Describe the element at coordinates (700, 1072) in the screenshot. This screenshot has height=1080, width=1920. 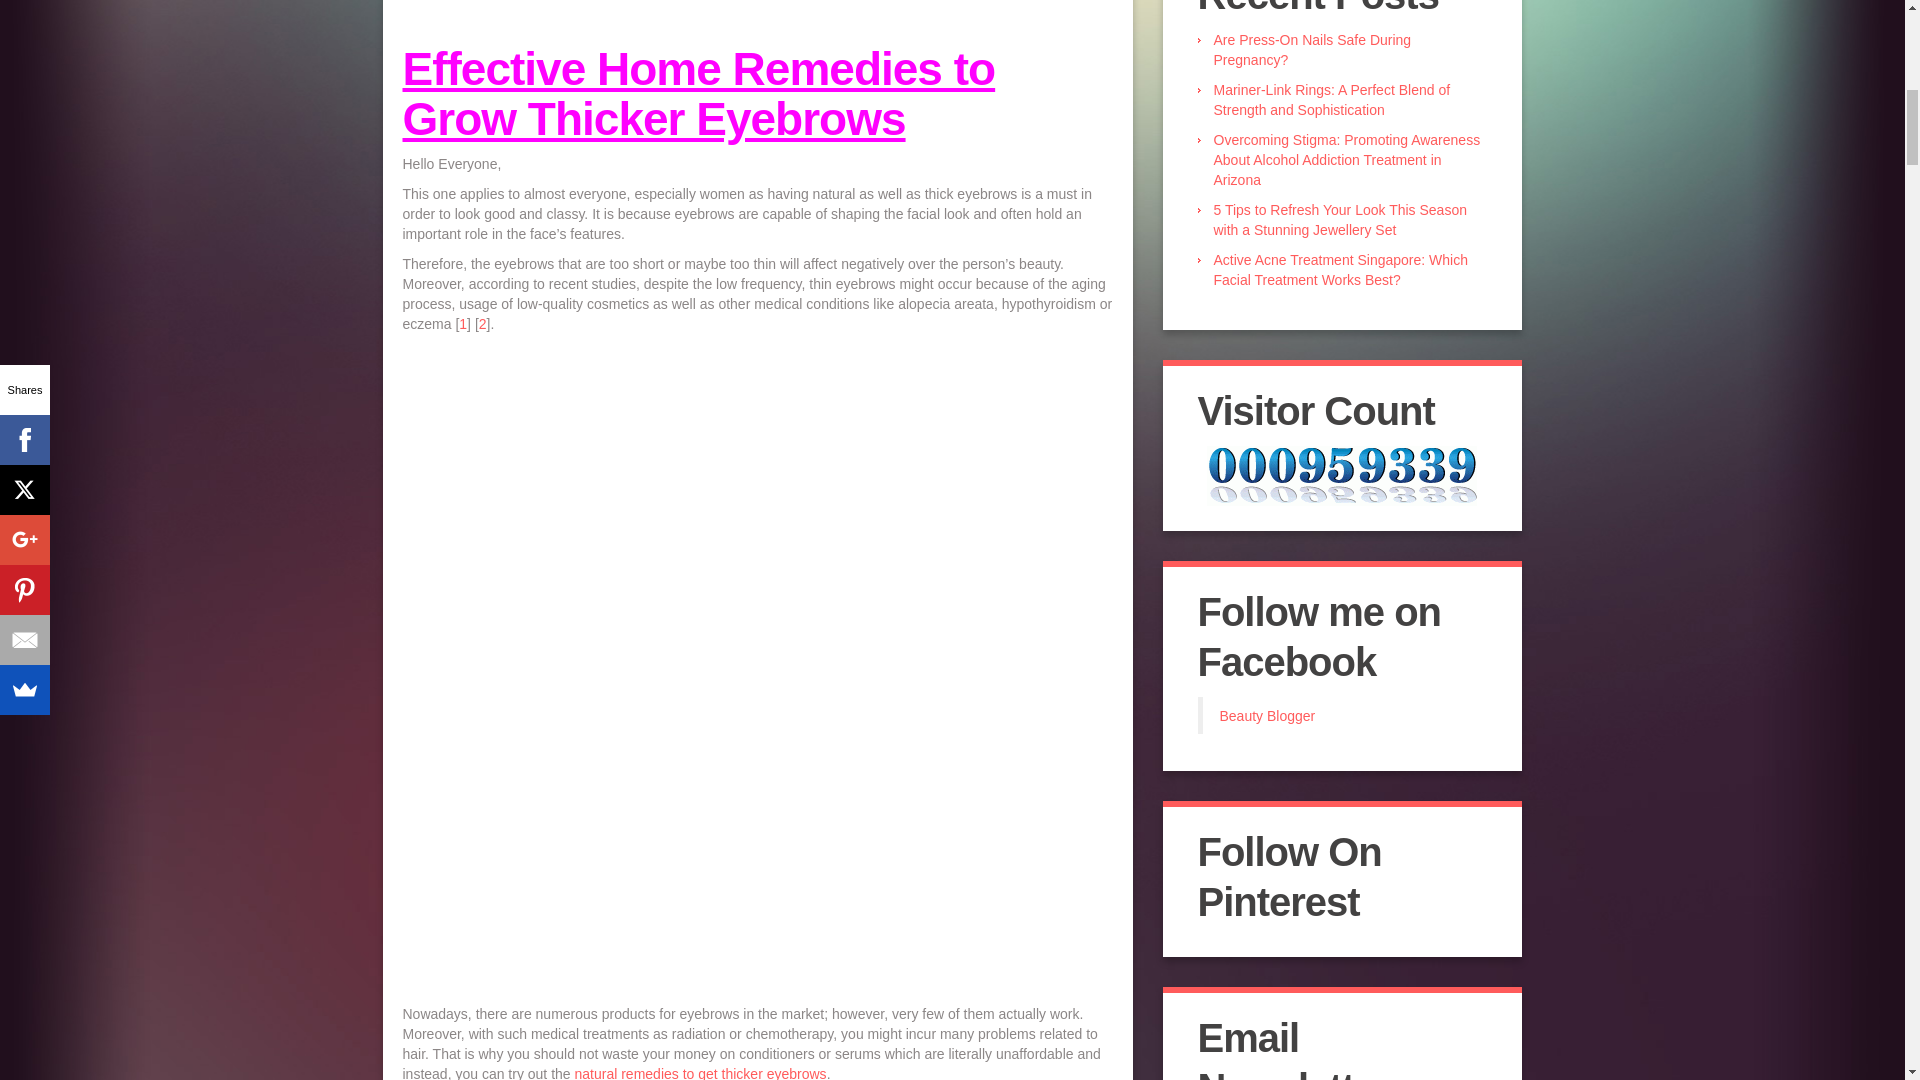
I see `natural remedies to get thicker eyebrows` at that location.